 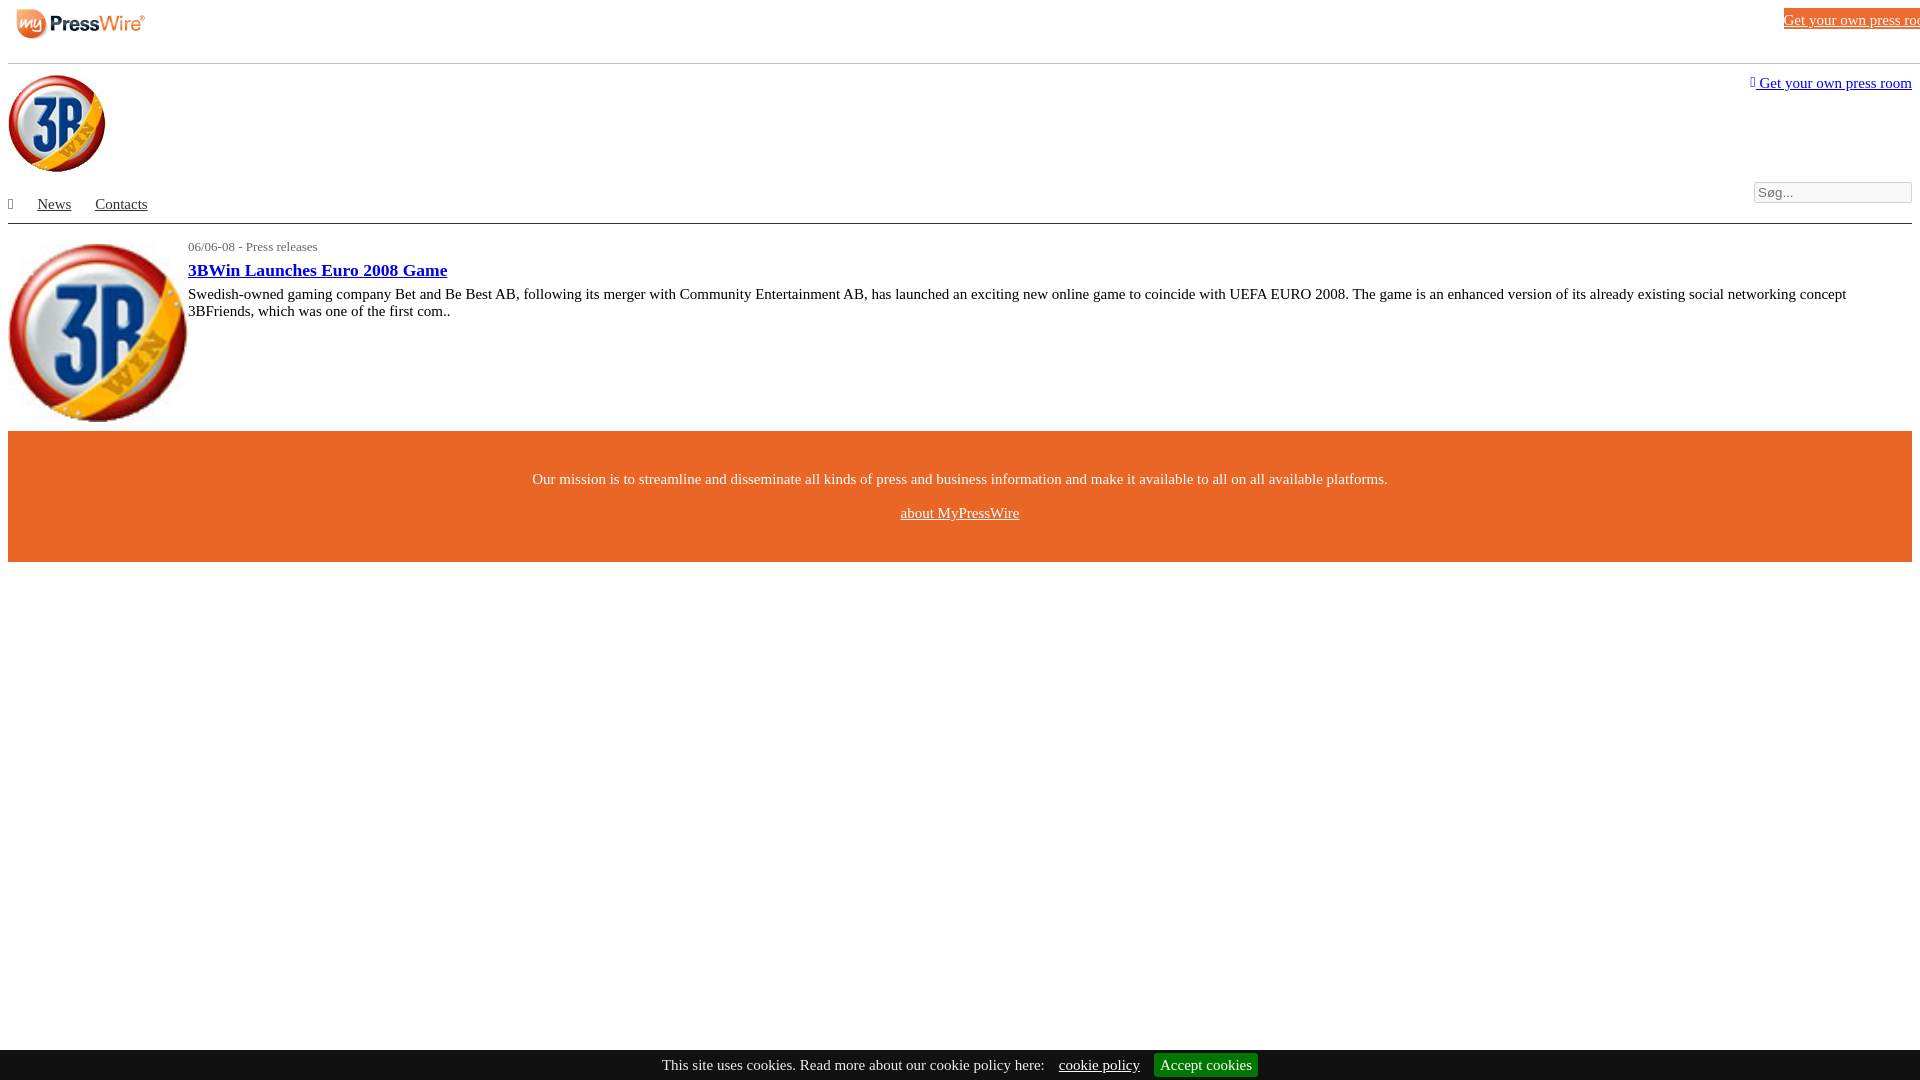 I want to click on about MyPressWire, so click(x=960, y=512).